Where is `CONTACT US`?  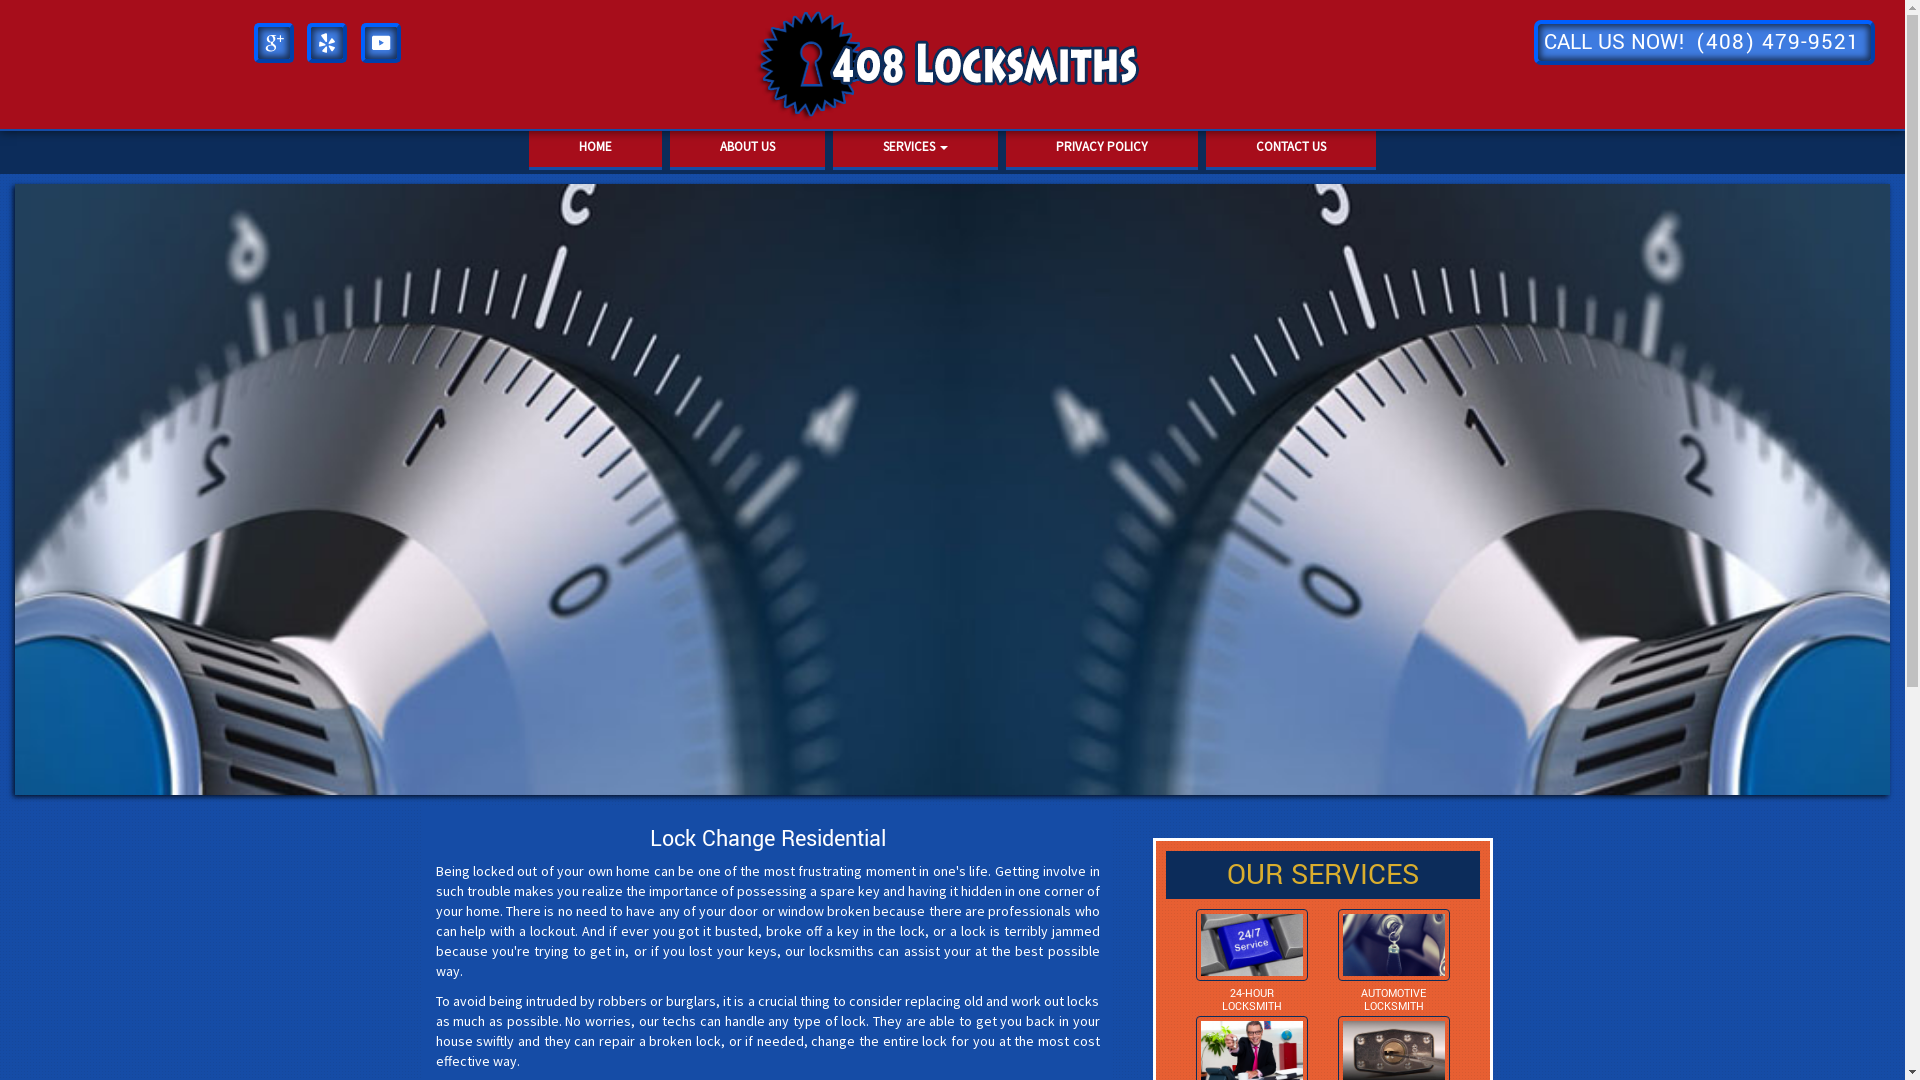 CONTACT US is located at coordinates (1291, 148).